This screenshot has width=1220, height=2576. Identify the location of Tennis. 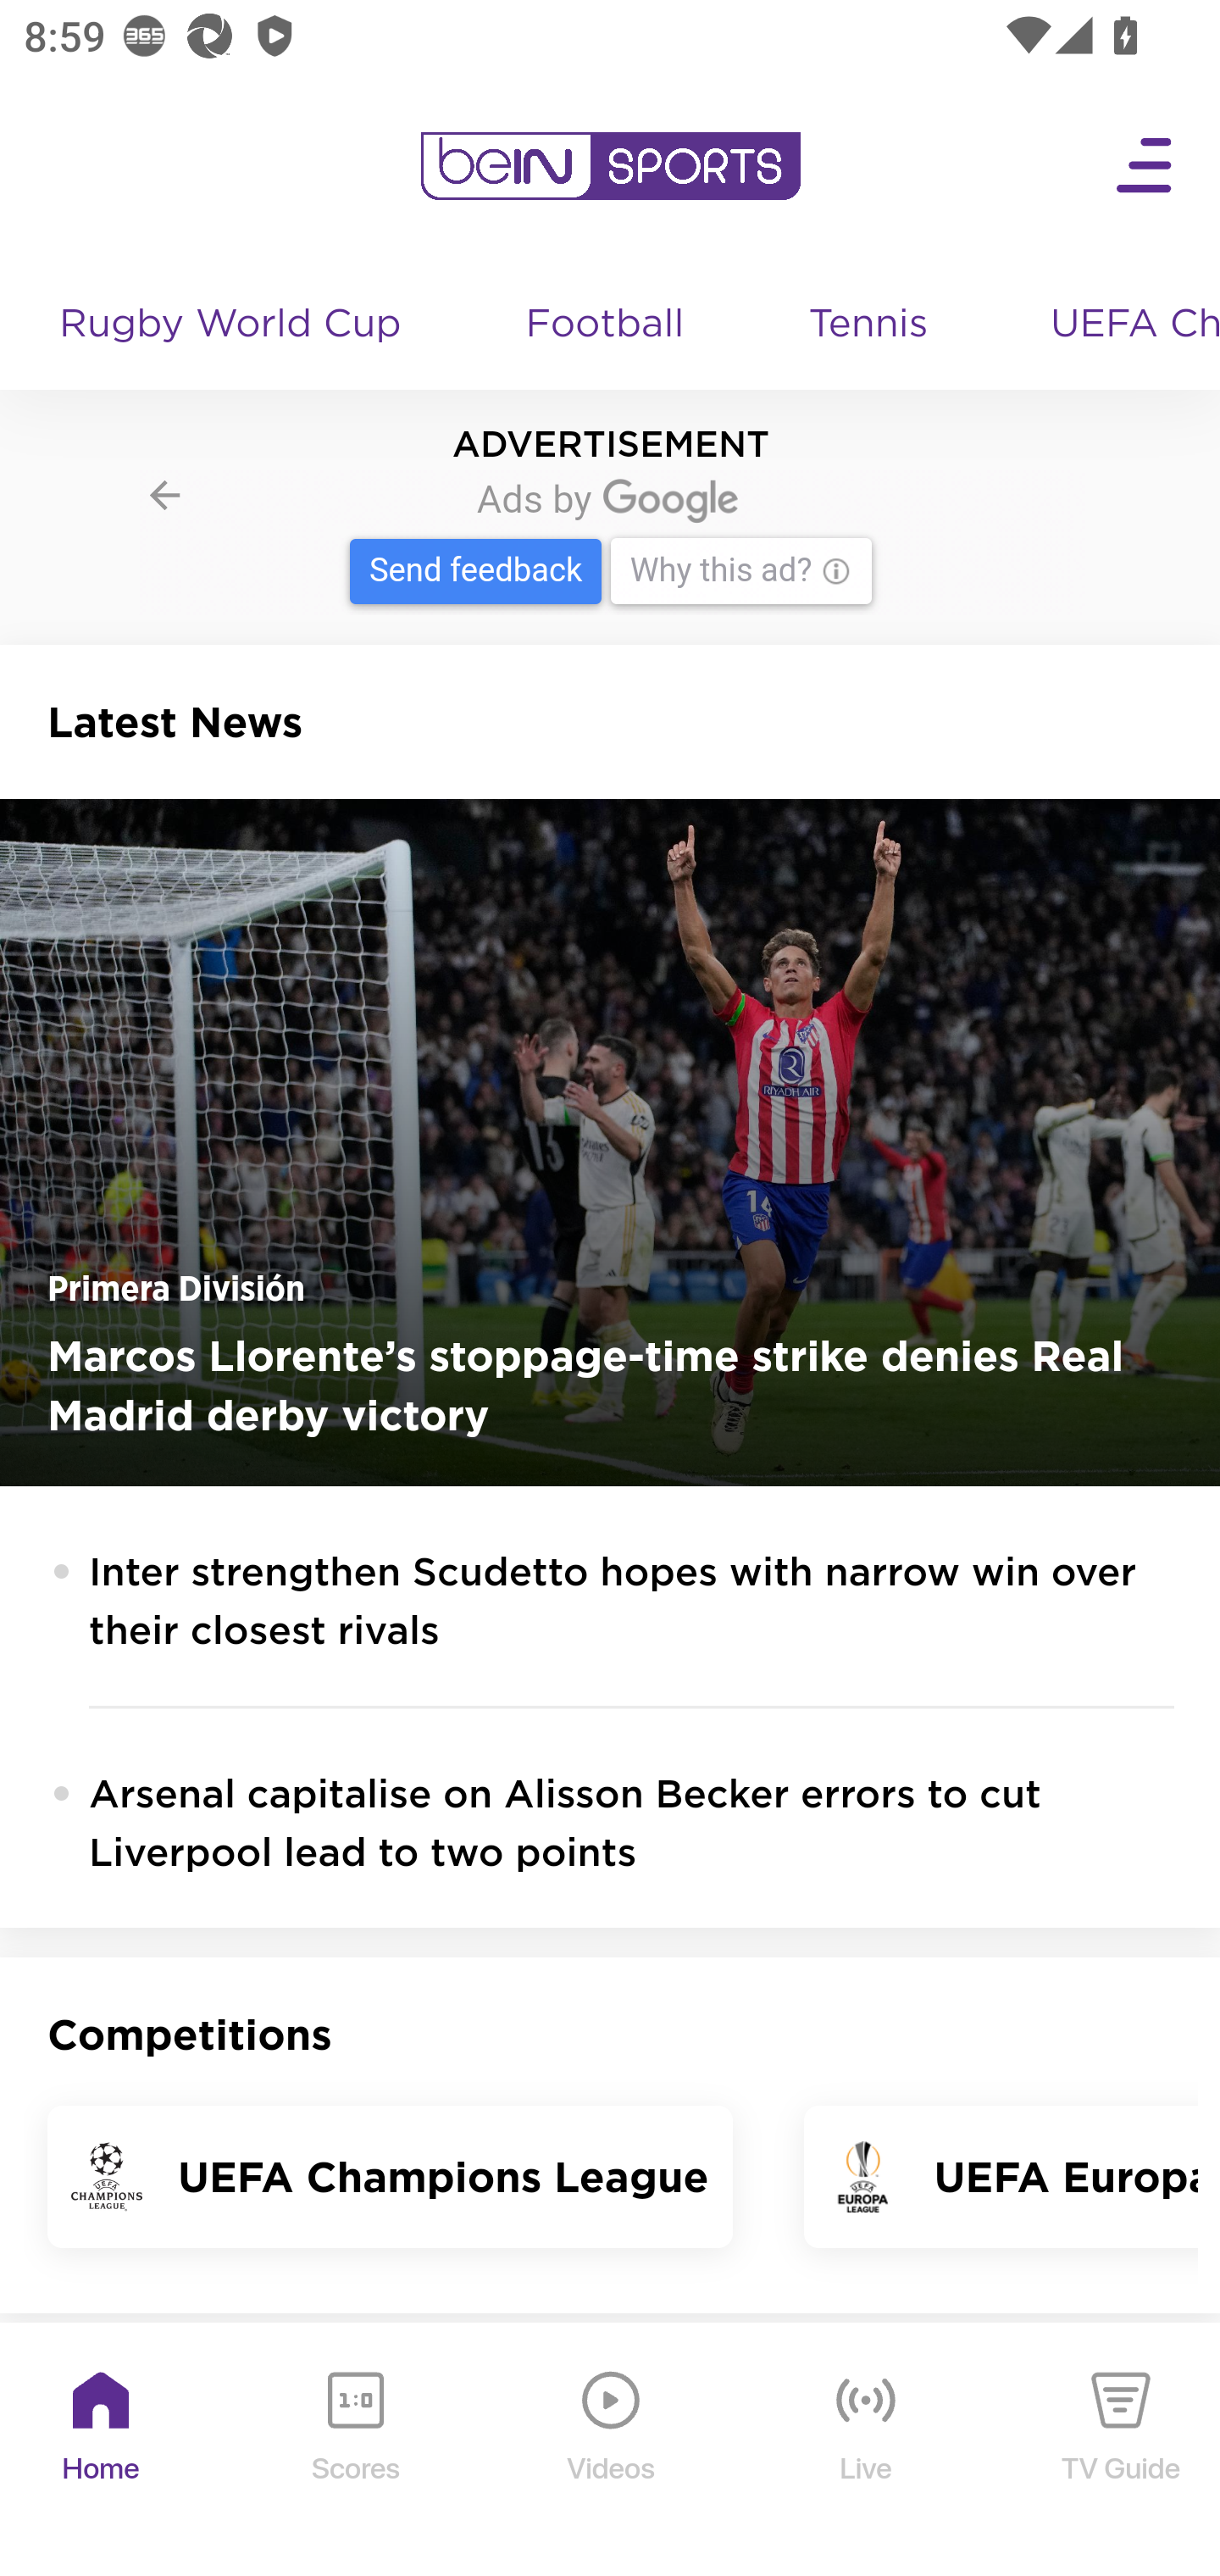
(870, 325).